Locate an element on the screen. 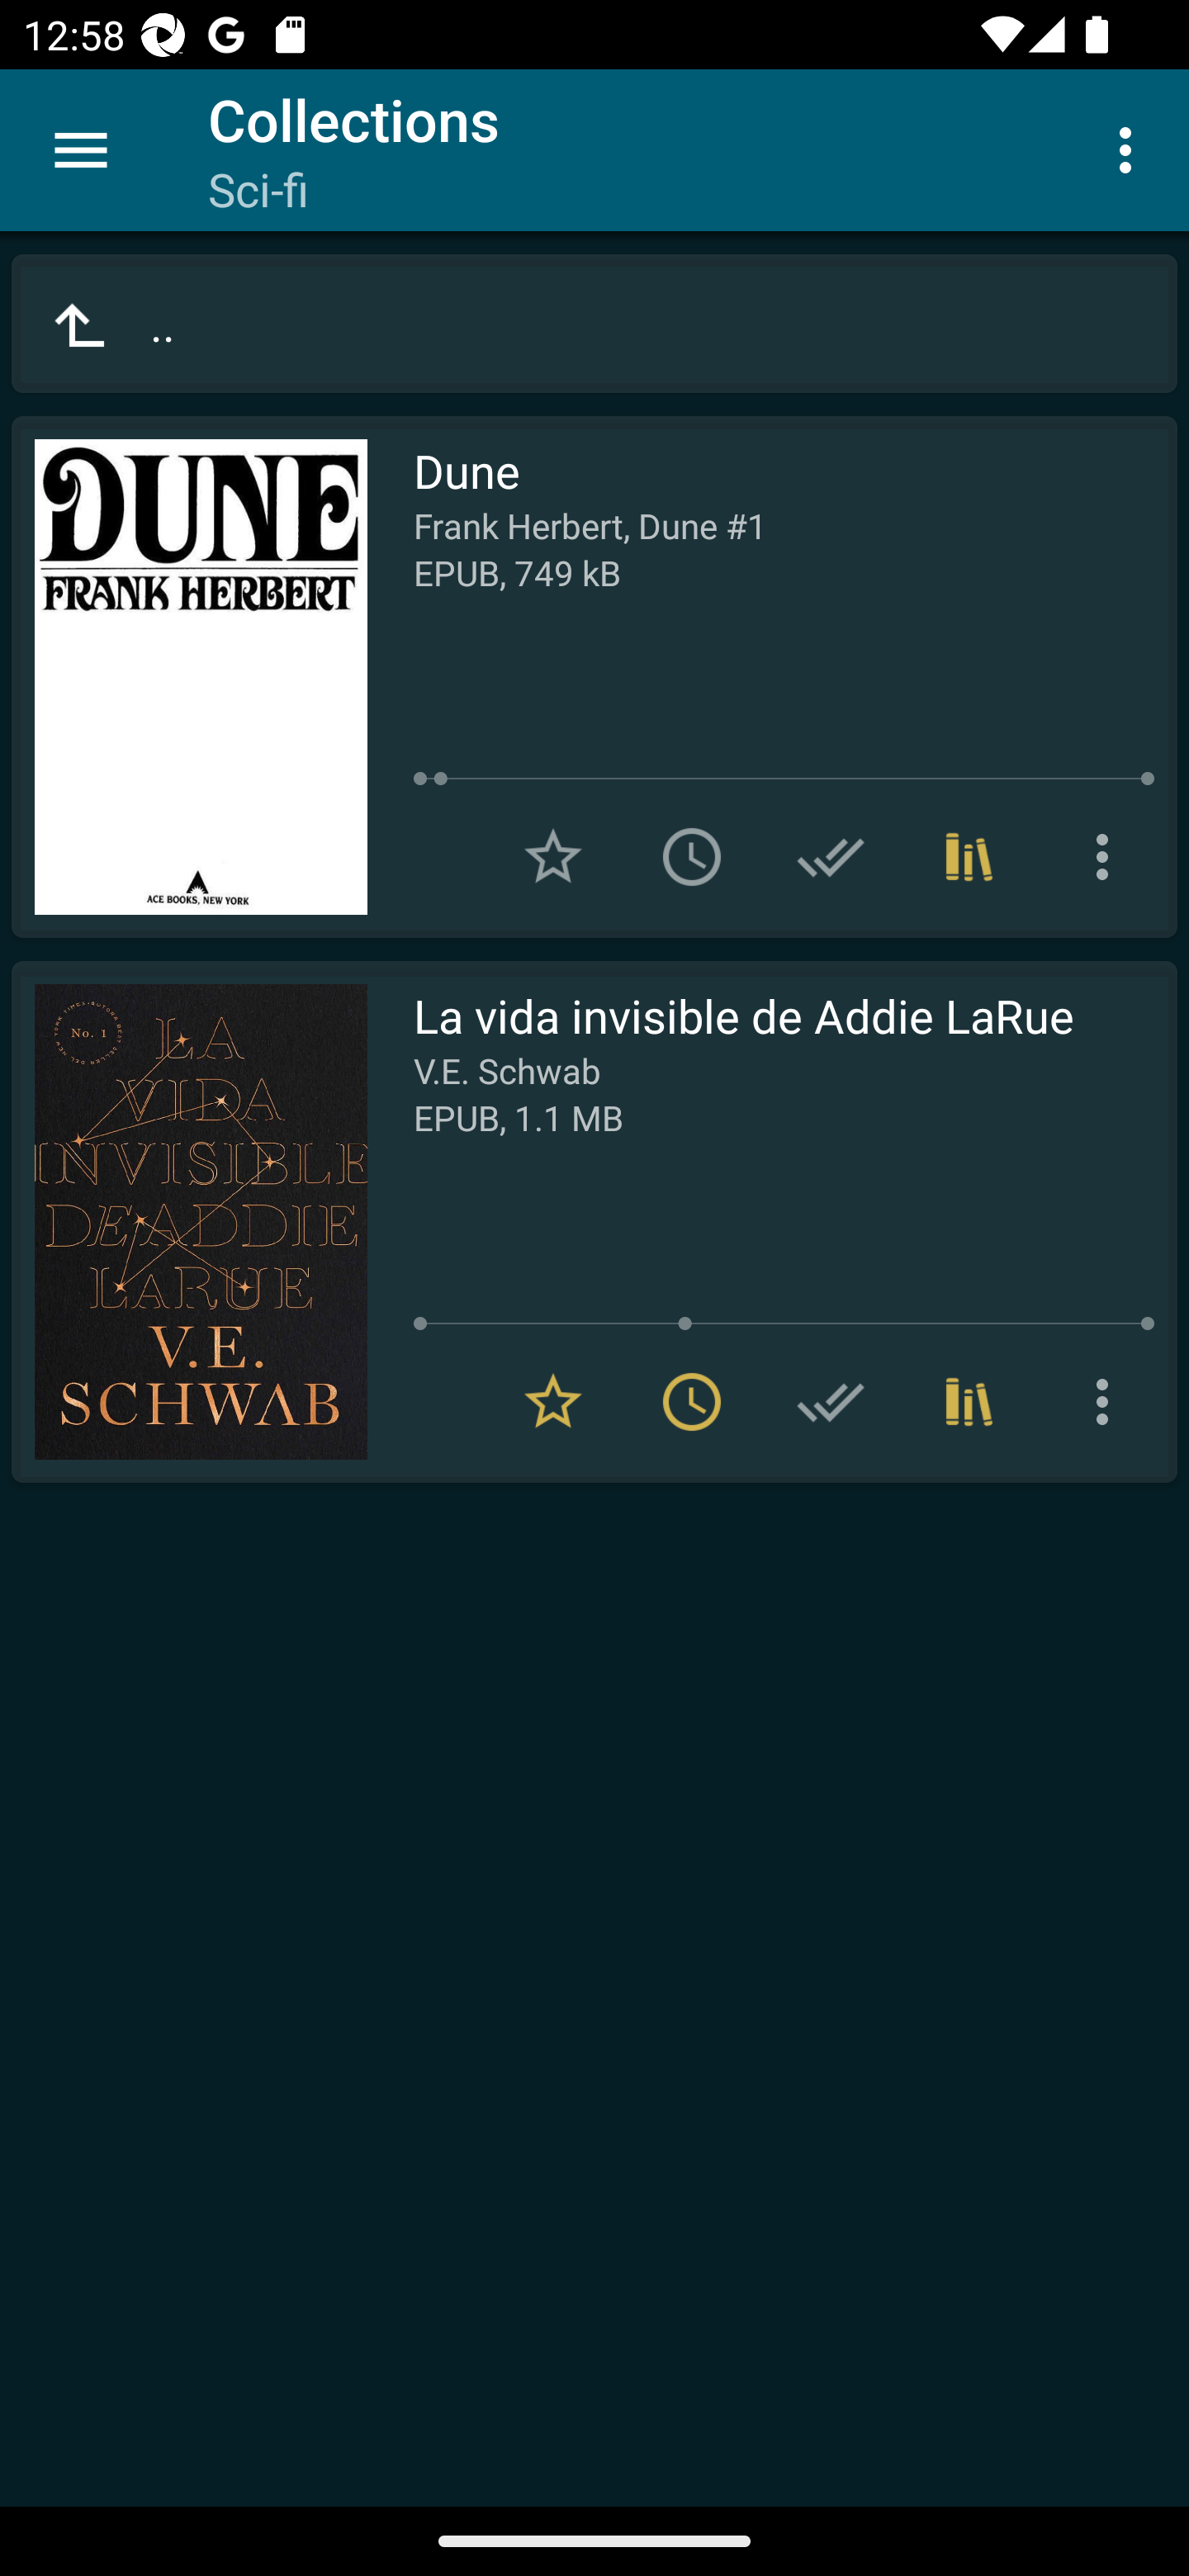  Read Dune is located at coordinates (189, 677).